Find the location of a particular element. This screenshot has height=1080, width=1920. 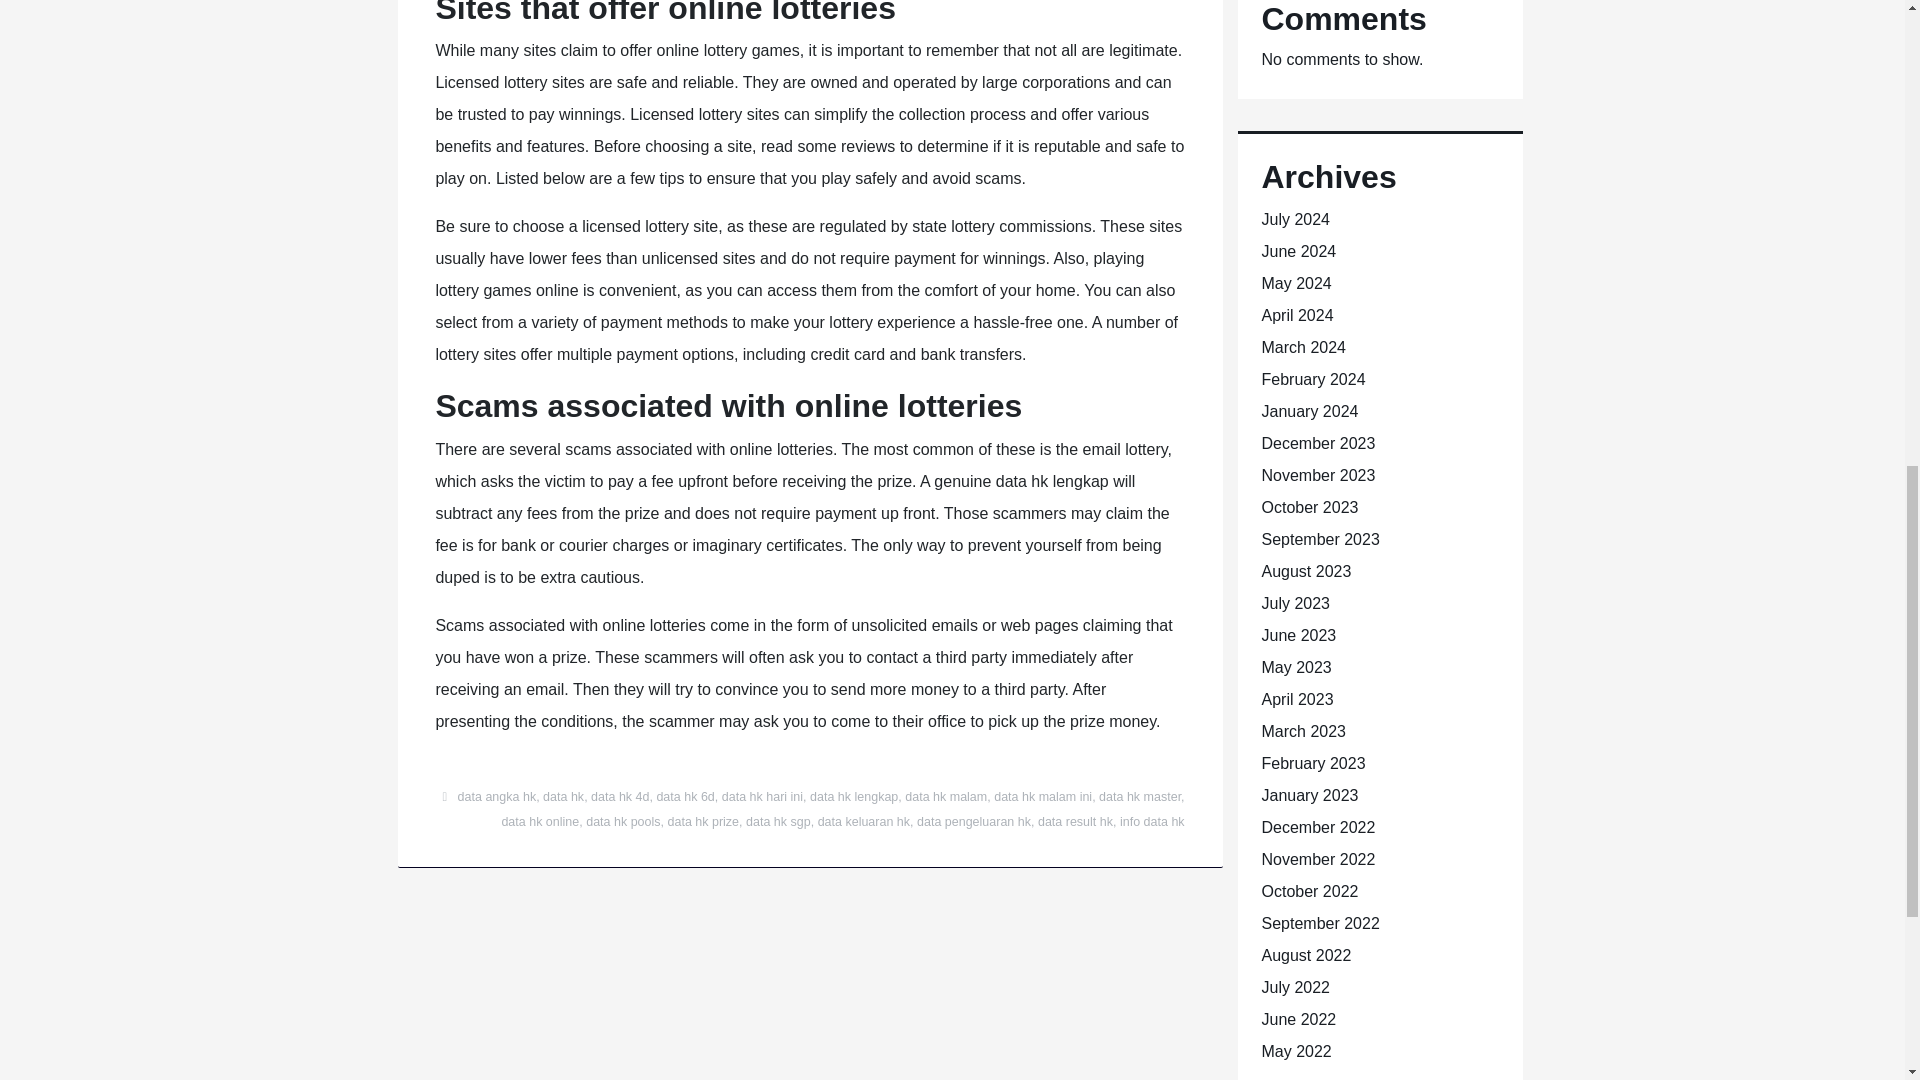

data hk is located at coordinates (563, 796).